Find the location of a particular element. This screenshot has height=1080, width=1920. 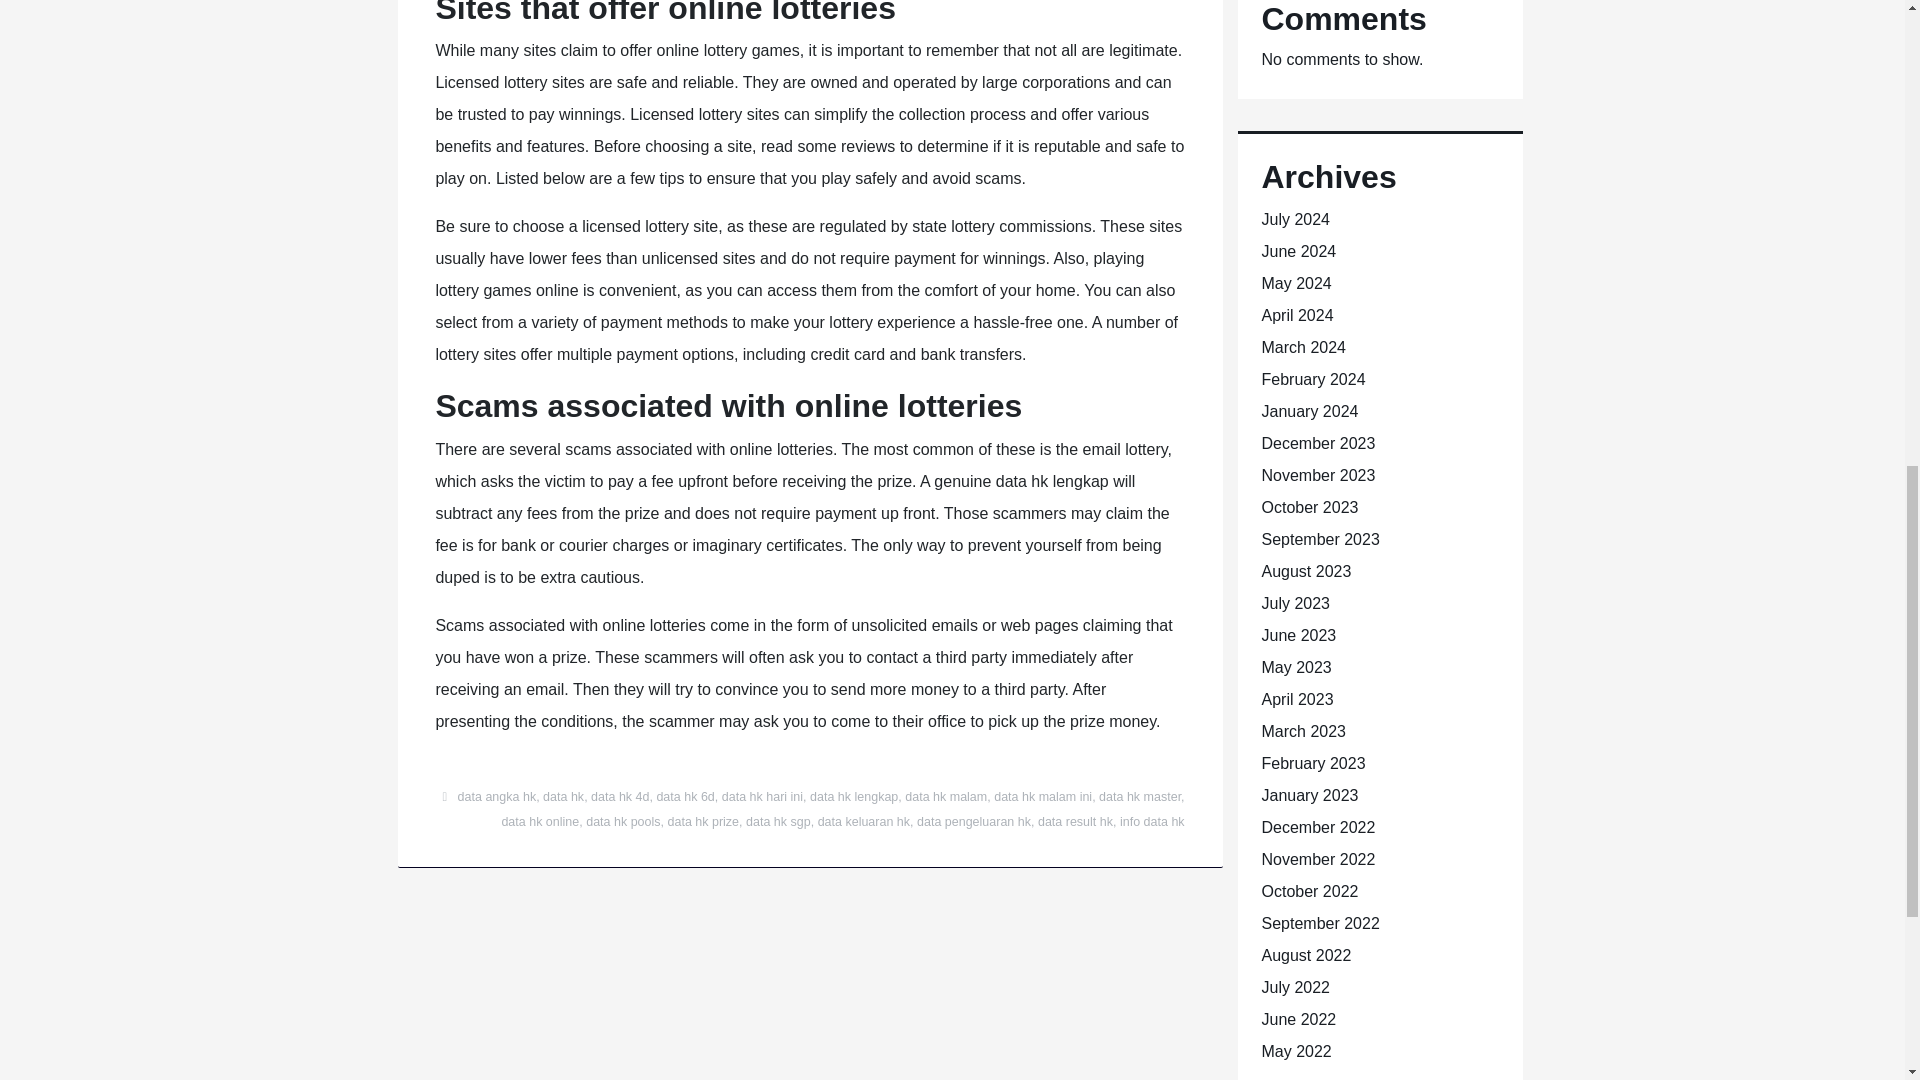

data hk is located at coordinates (563, 796).